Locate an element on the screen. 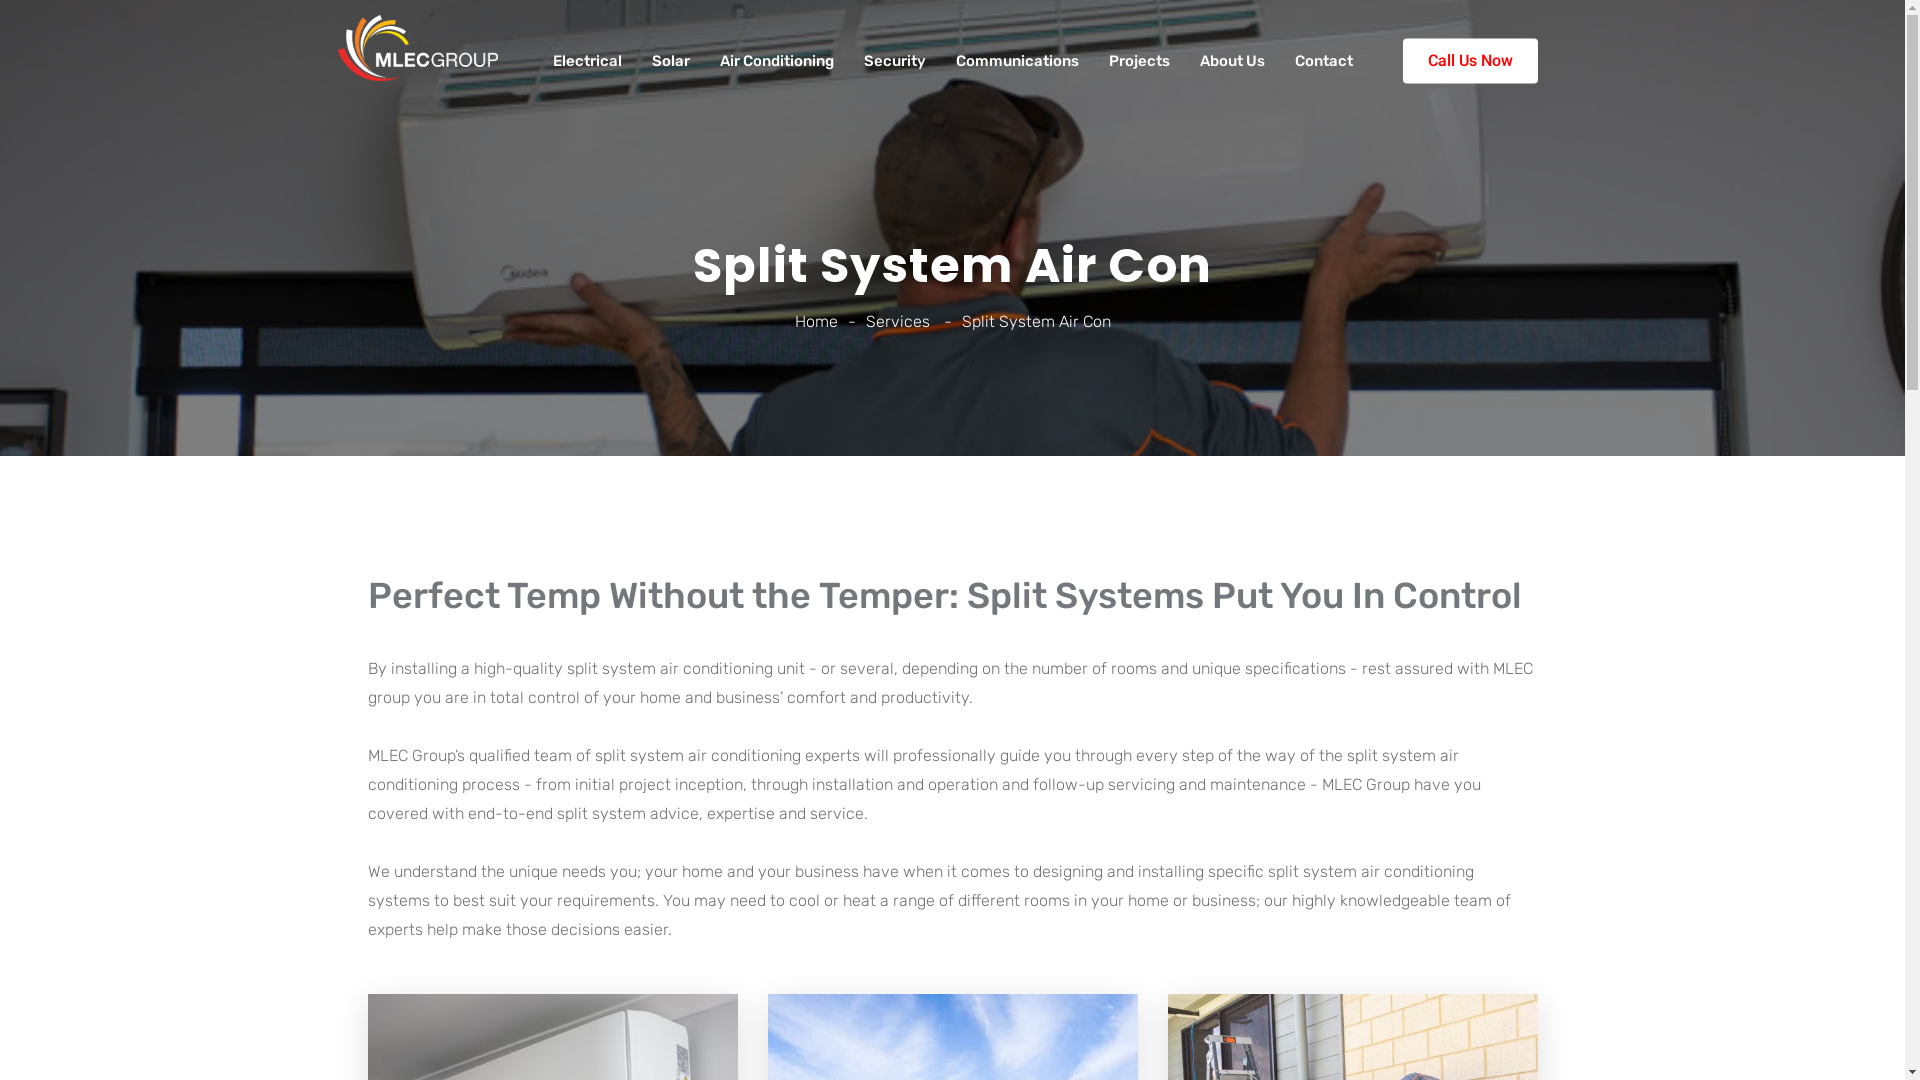 This screenshot has height=1080, width=1920. Air Conditioning is located at coordinates (777, 61).